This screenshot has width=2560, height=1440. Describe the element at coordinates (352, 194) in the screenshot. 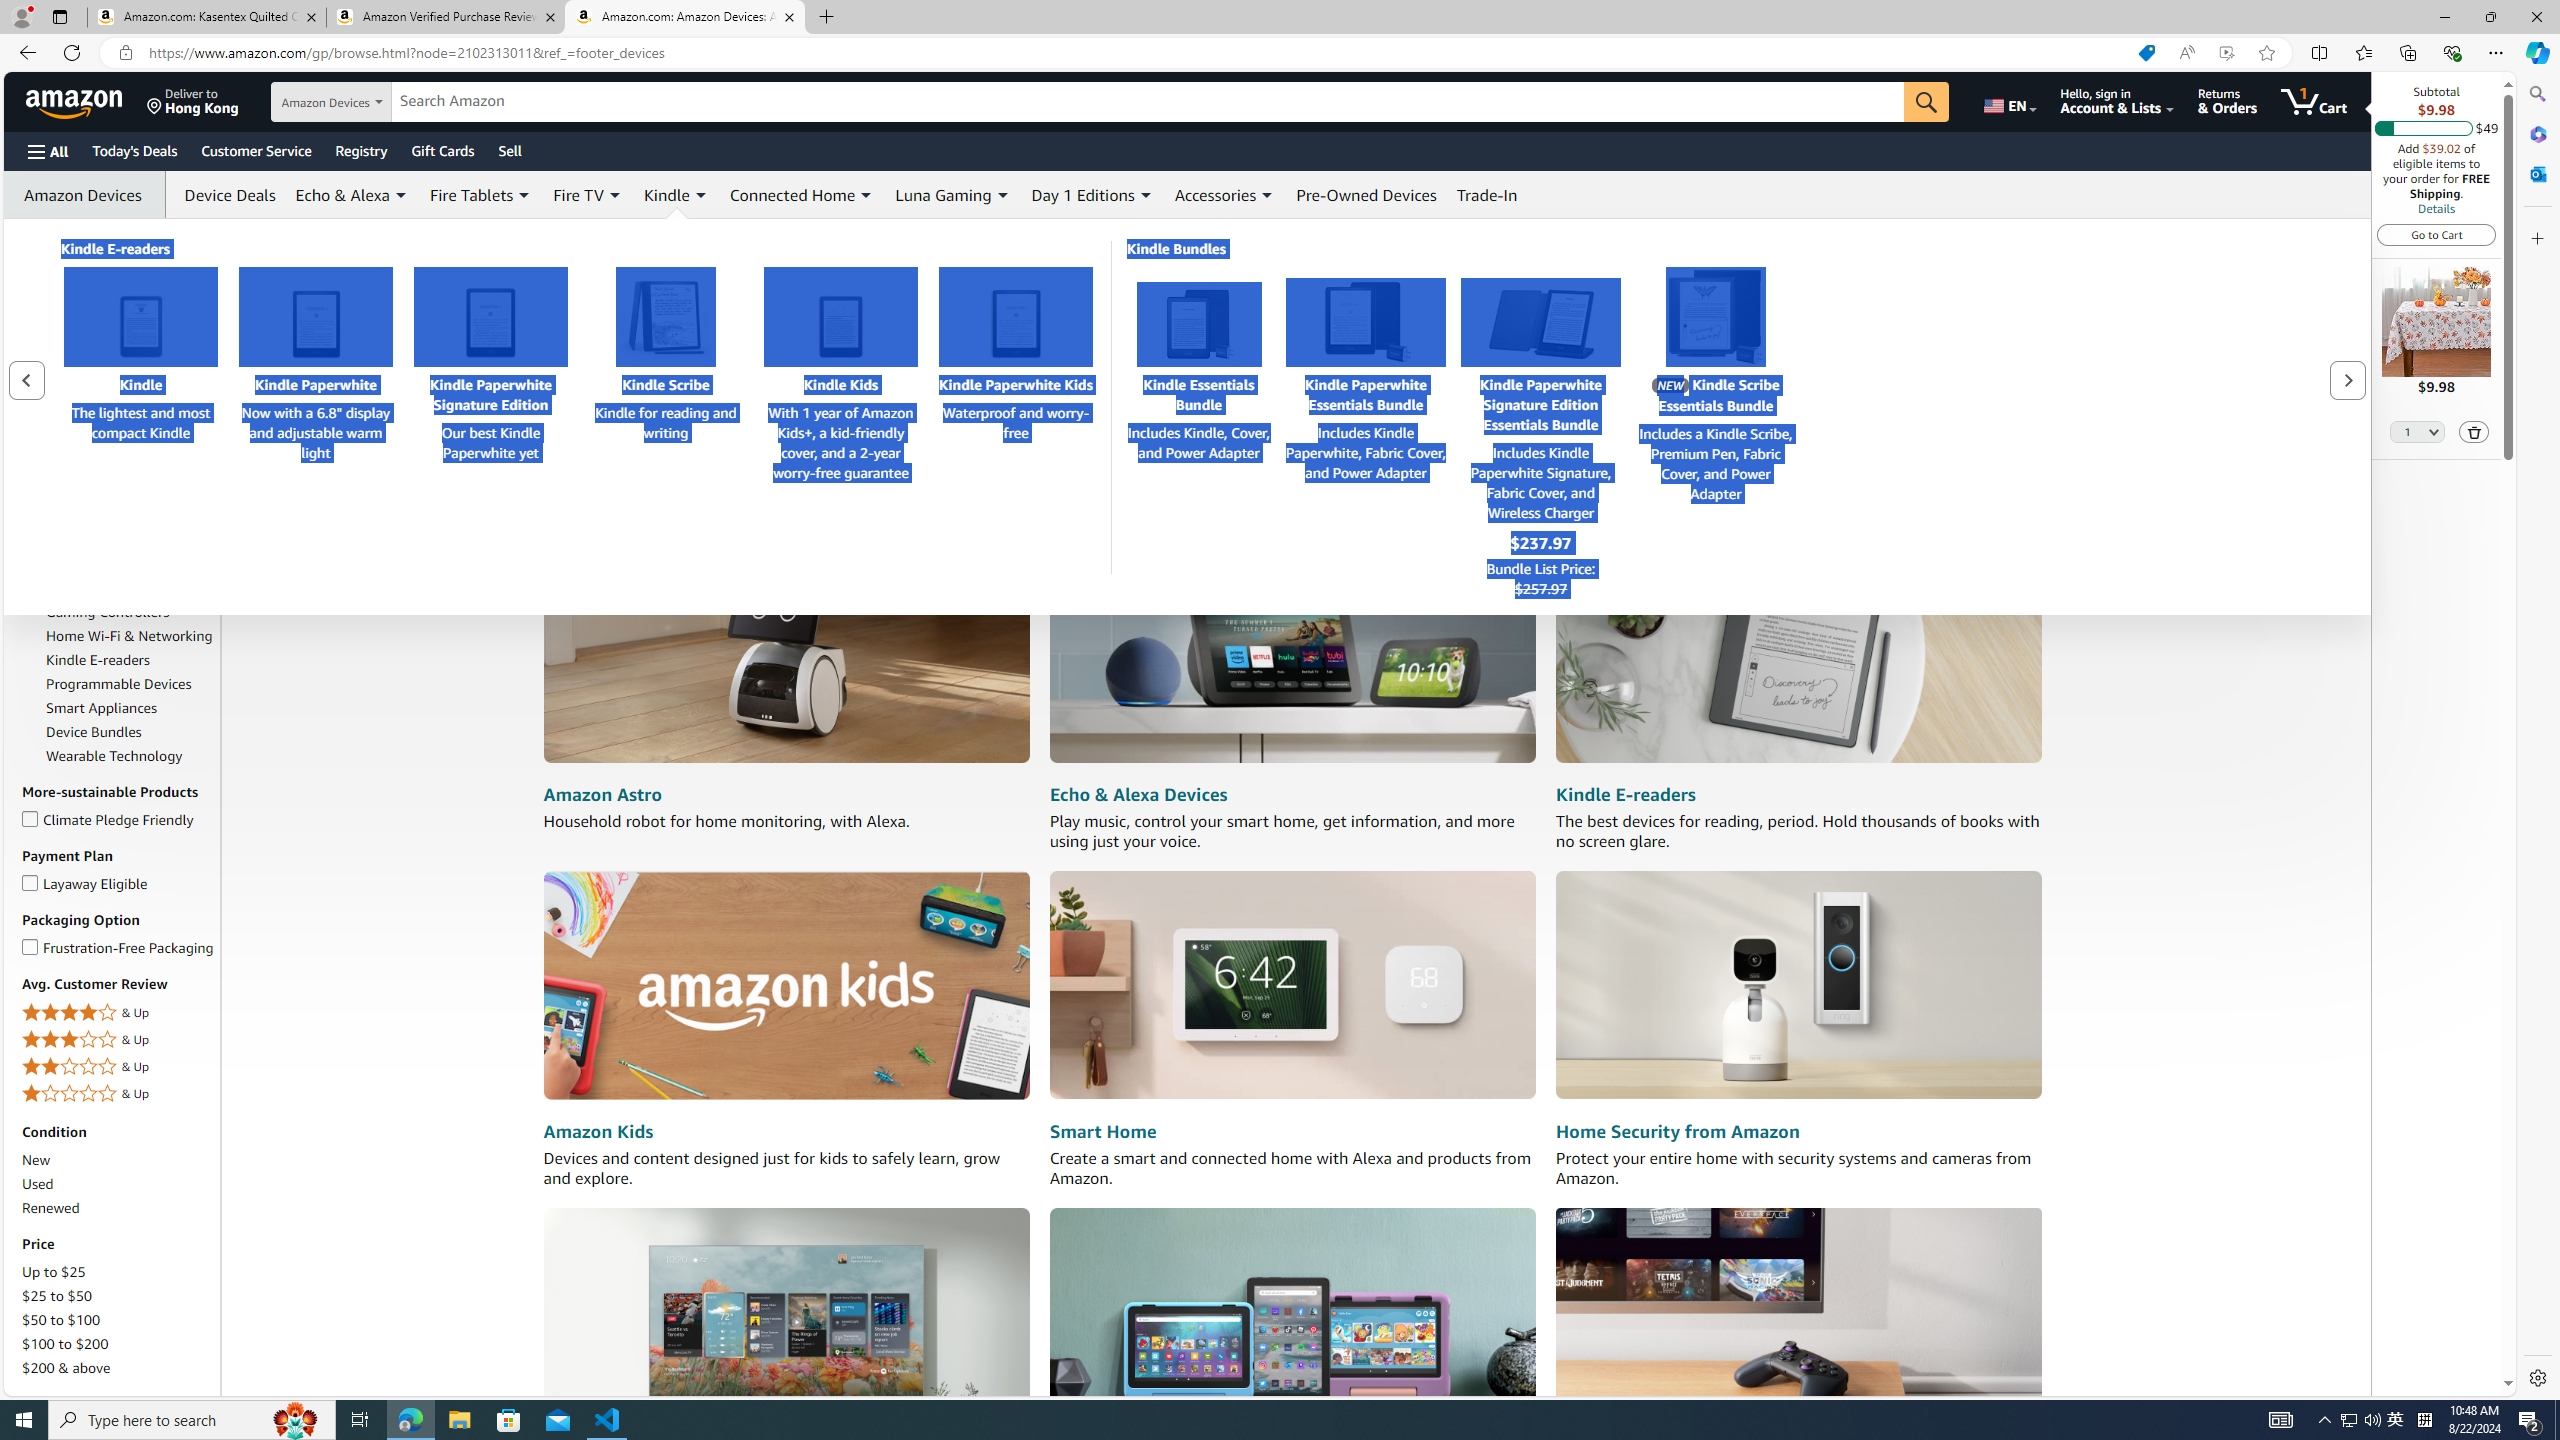

I see `Echo & Alexa` at that location.